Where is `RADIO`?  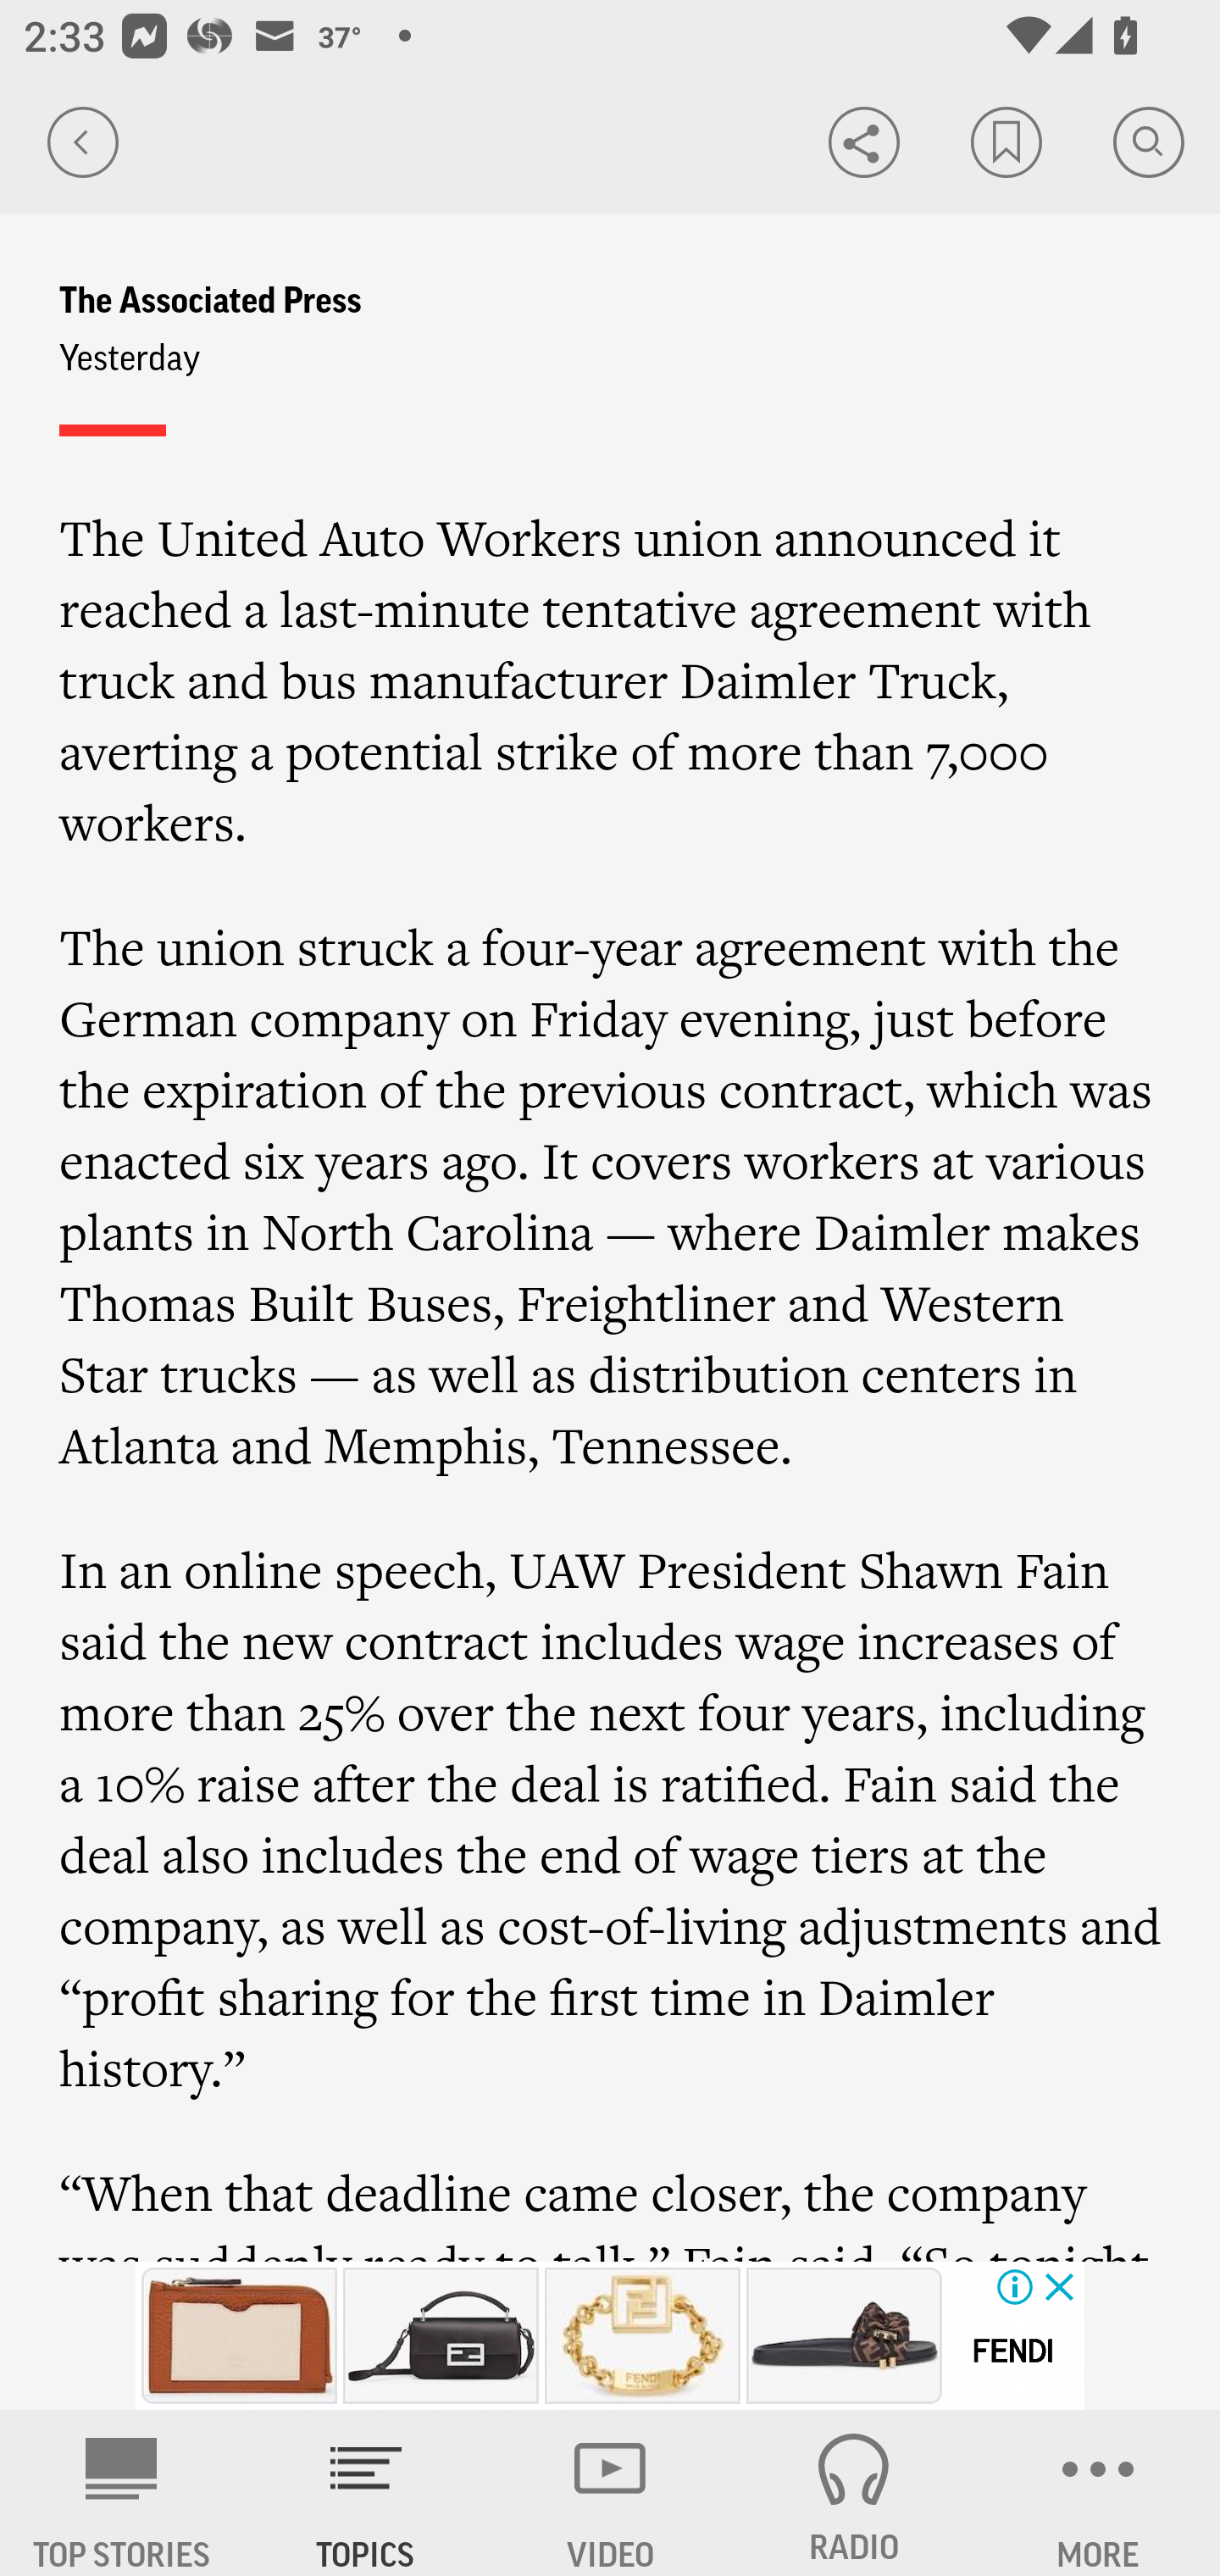 RADIO is located at coordinates (854, 2493).